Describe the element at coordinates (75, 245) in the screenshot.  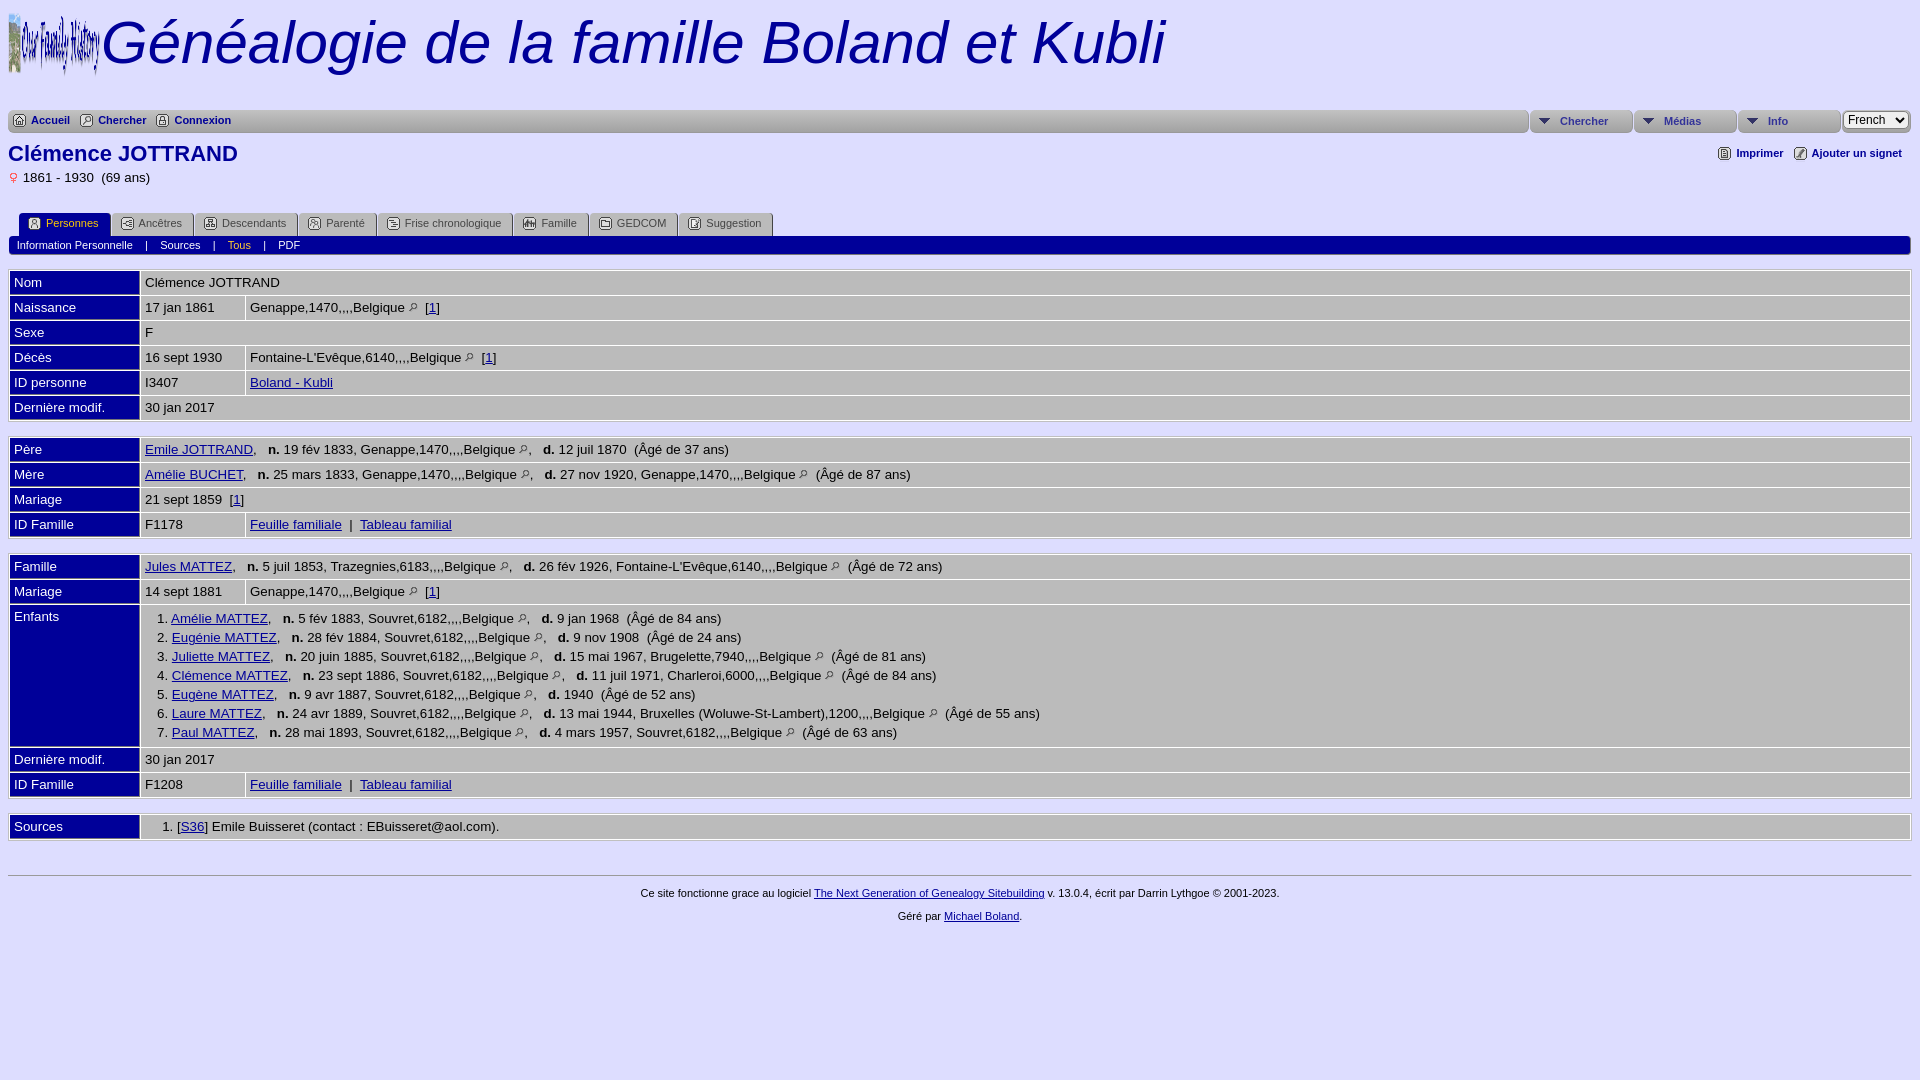
I see `Information Personnelle` at that location.